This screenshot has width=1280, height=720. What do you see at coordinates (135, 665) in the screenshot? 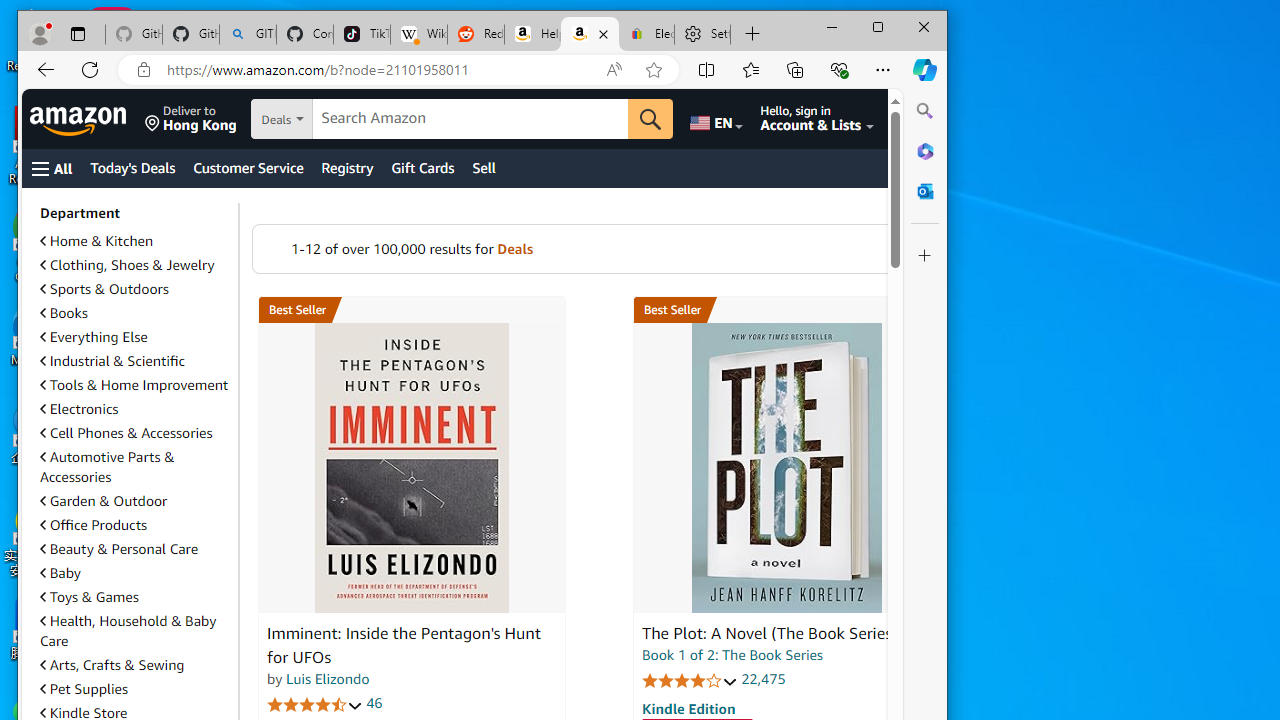
I see `Arts, Crafts & Sewing` at bounding box center [135, 665].